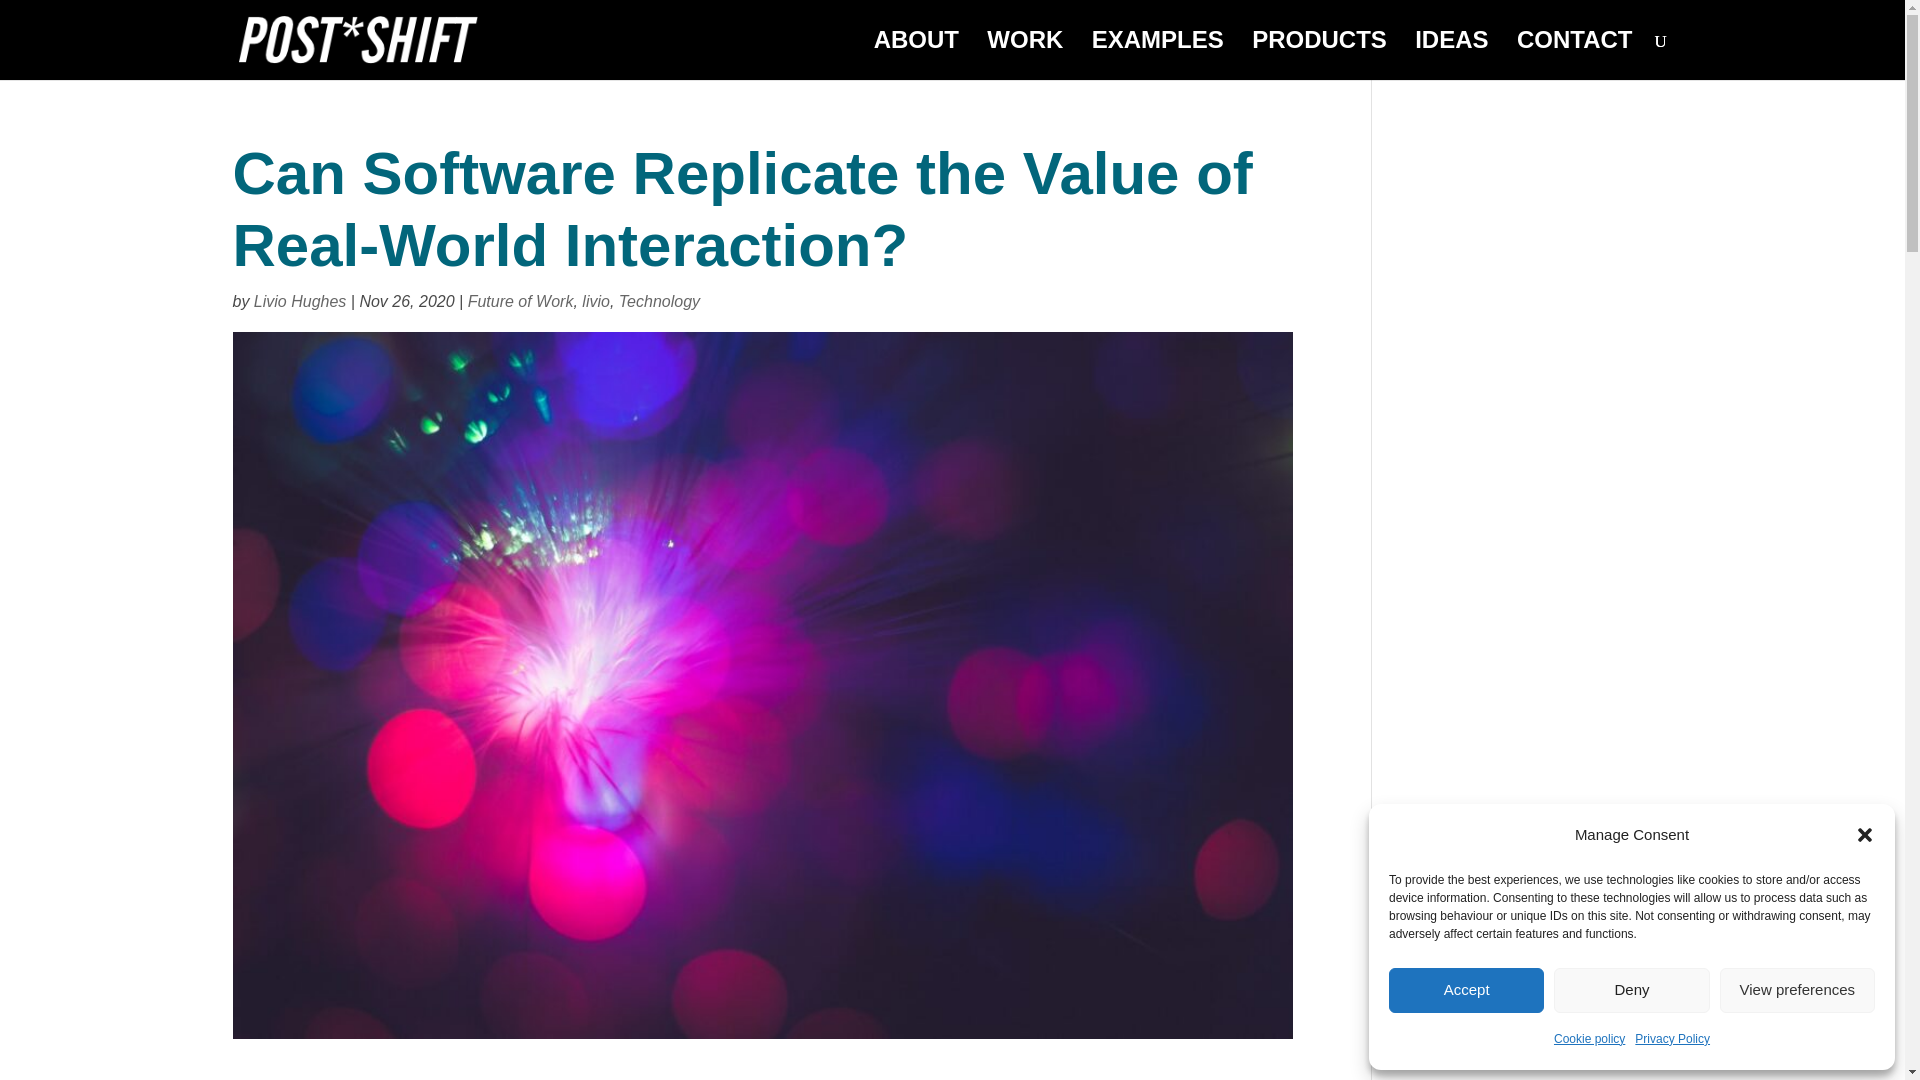 This screenshot has width=1920, height=1080. I want to click on Cookie policy, so click(1588, 1038).